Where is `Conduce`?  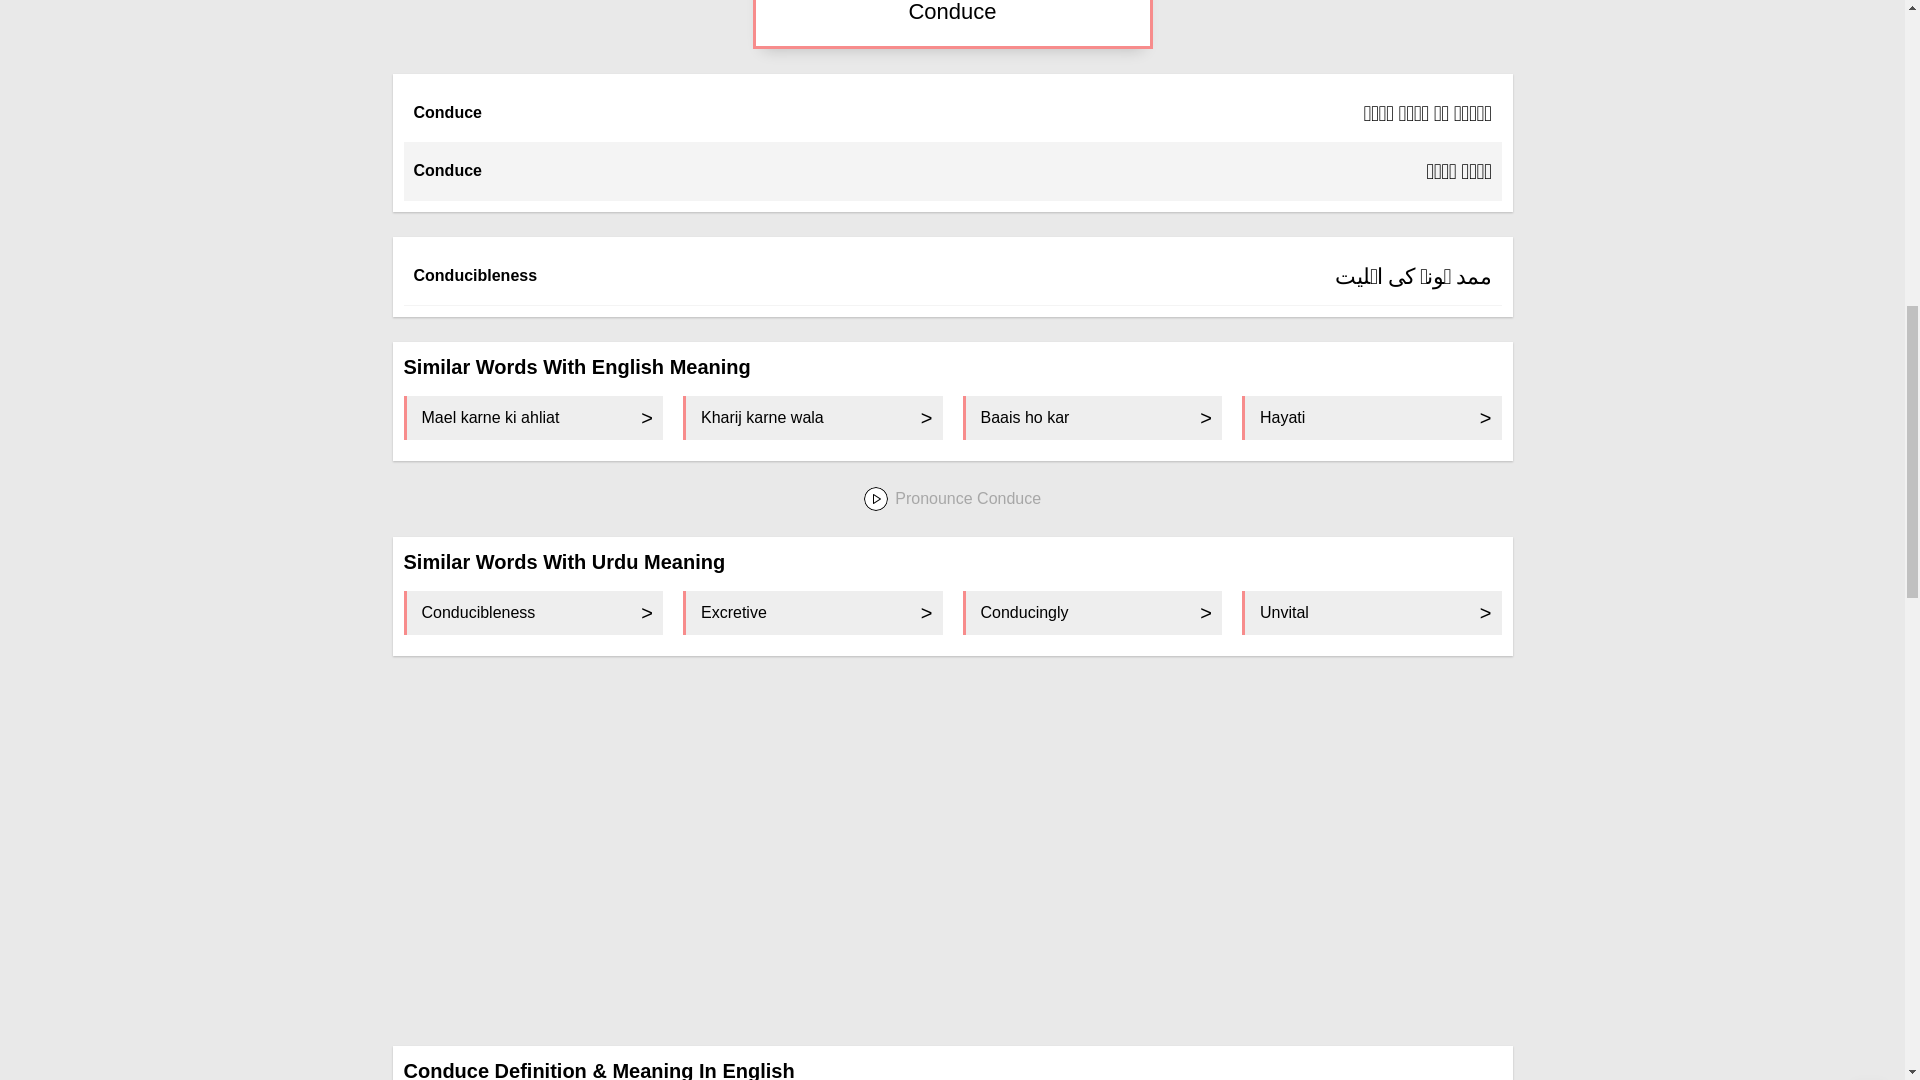
Conduce is located at coordinates (448, 112).